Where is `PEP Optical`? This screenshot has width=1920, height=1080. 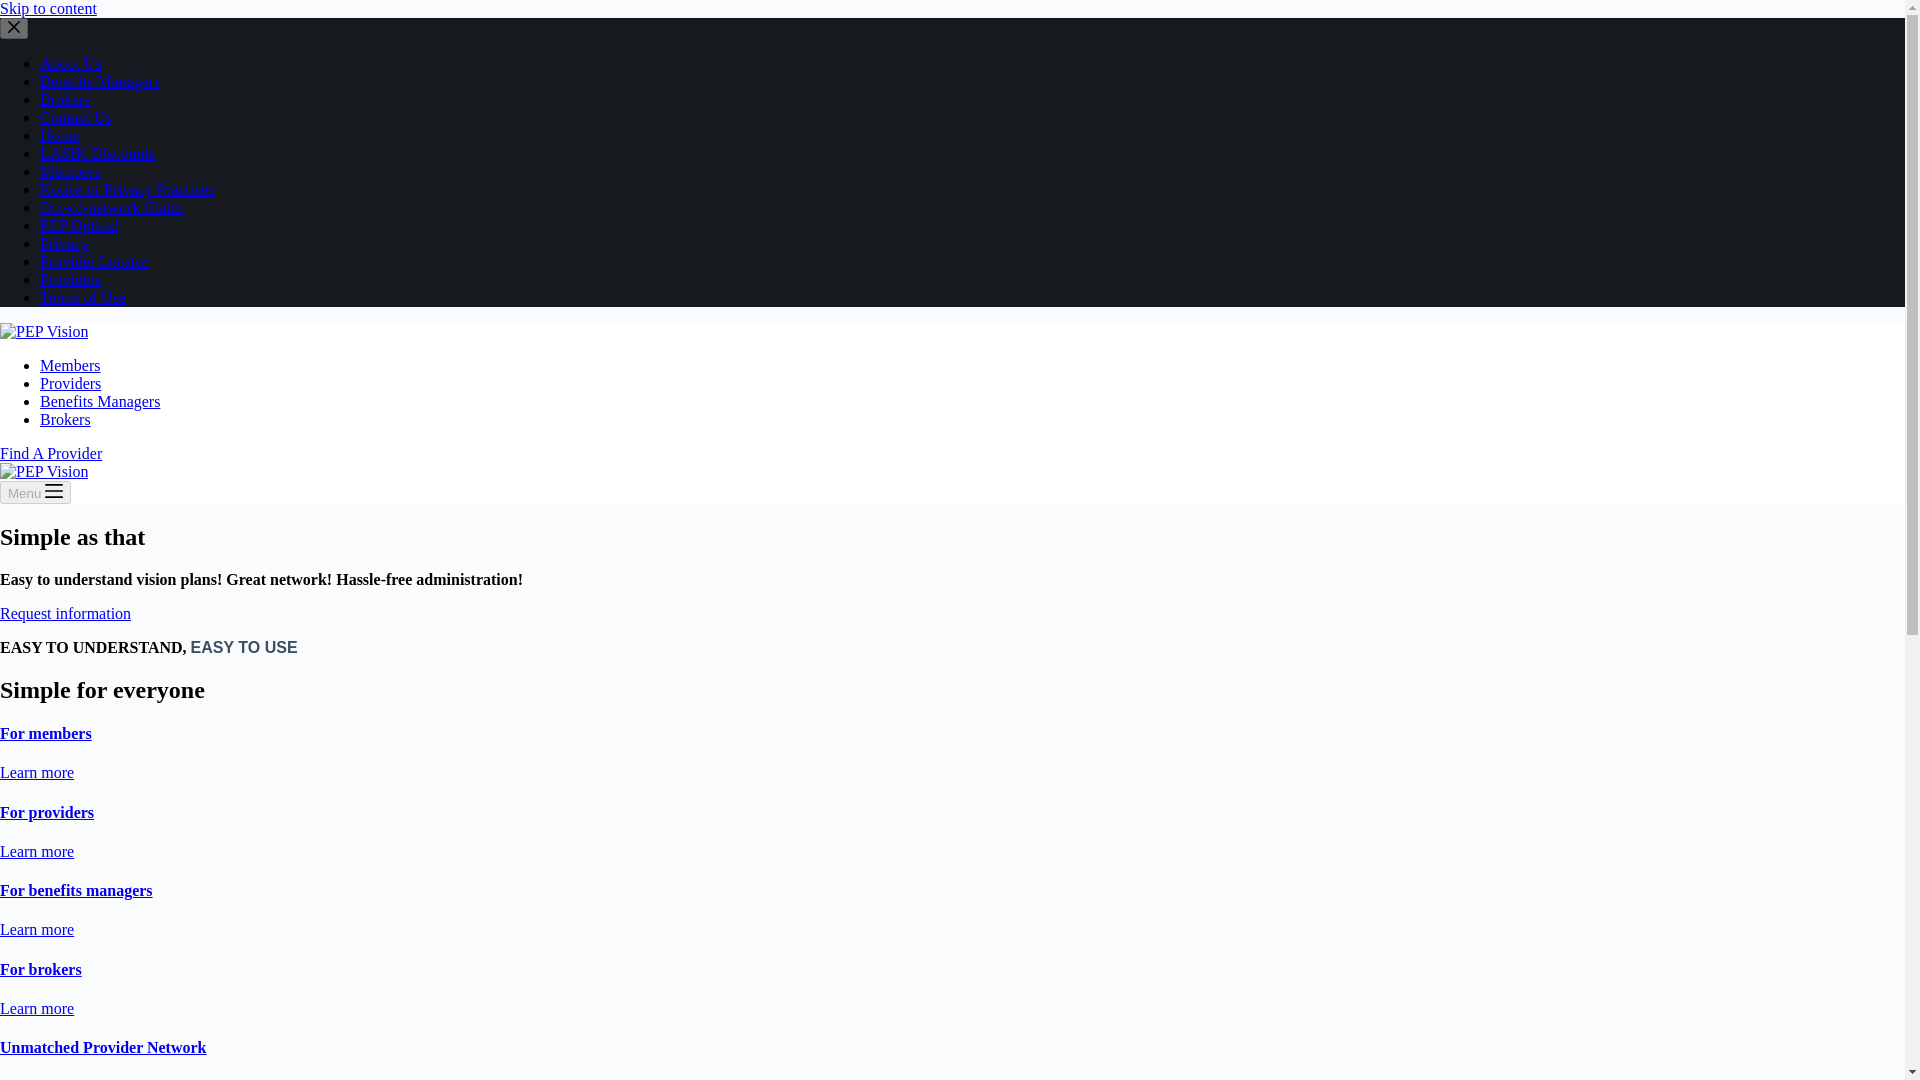
PEP Optical is located at coordinates (78, 226).